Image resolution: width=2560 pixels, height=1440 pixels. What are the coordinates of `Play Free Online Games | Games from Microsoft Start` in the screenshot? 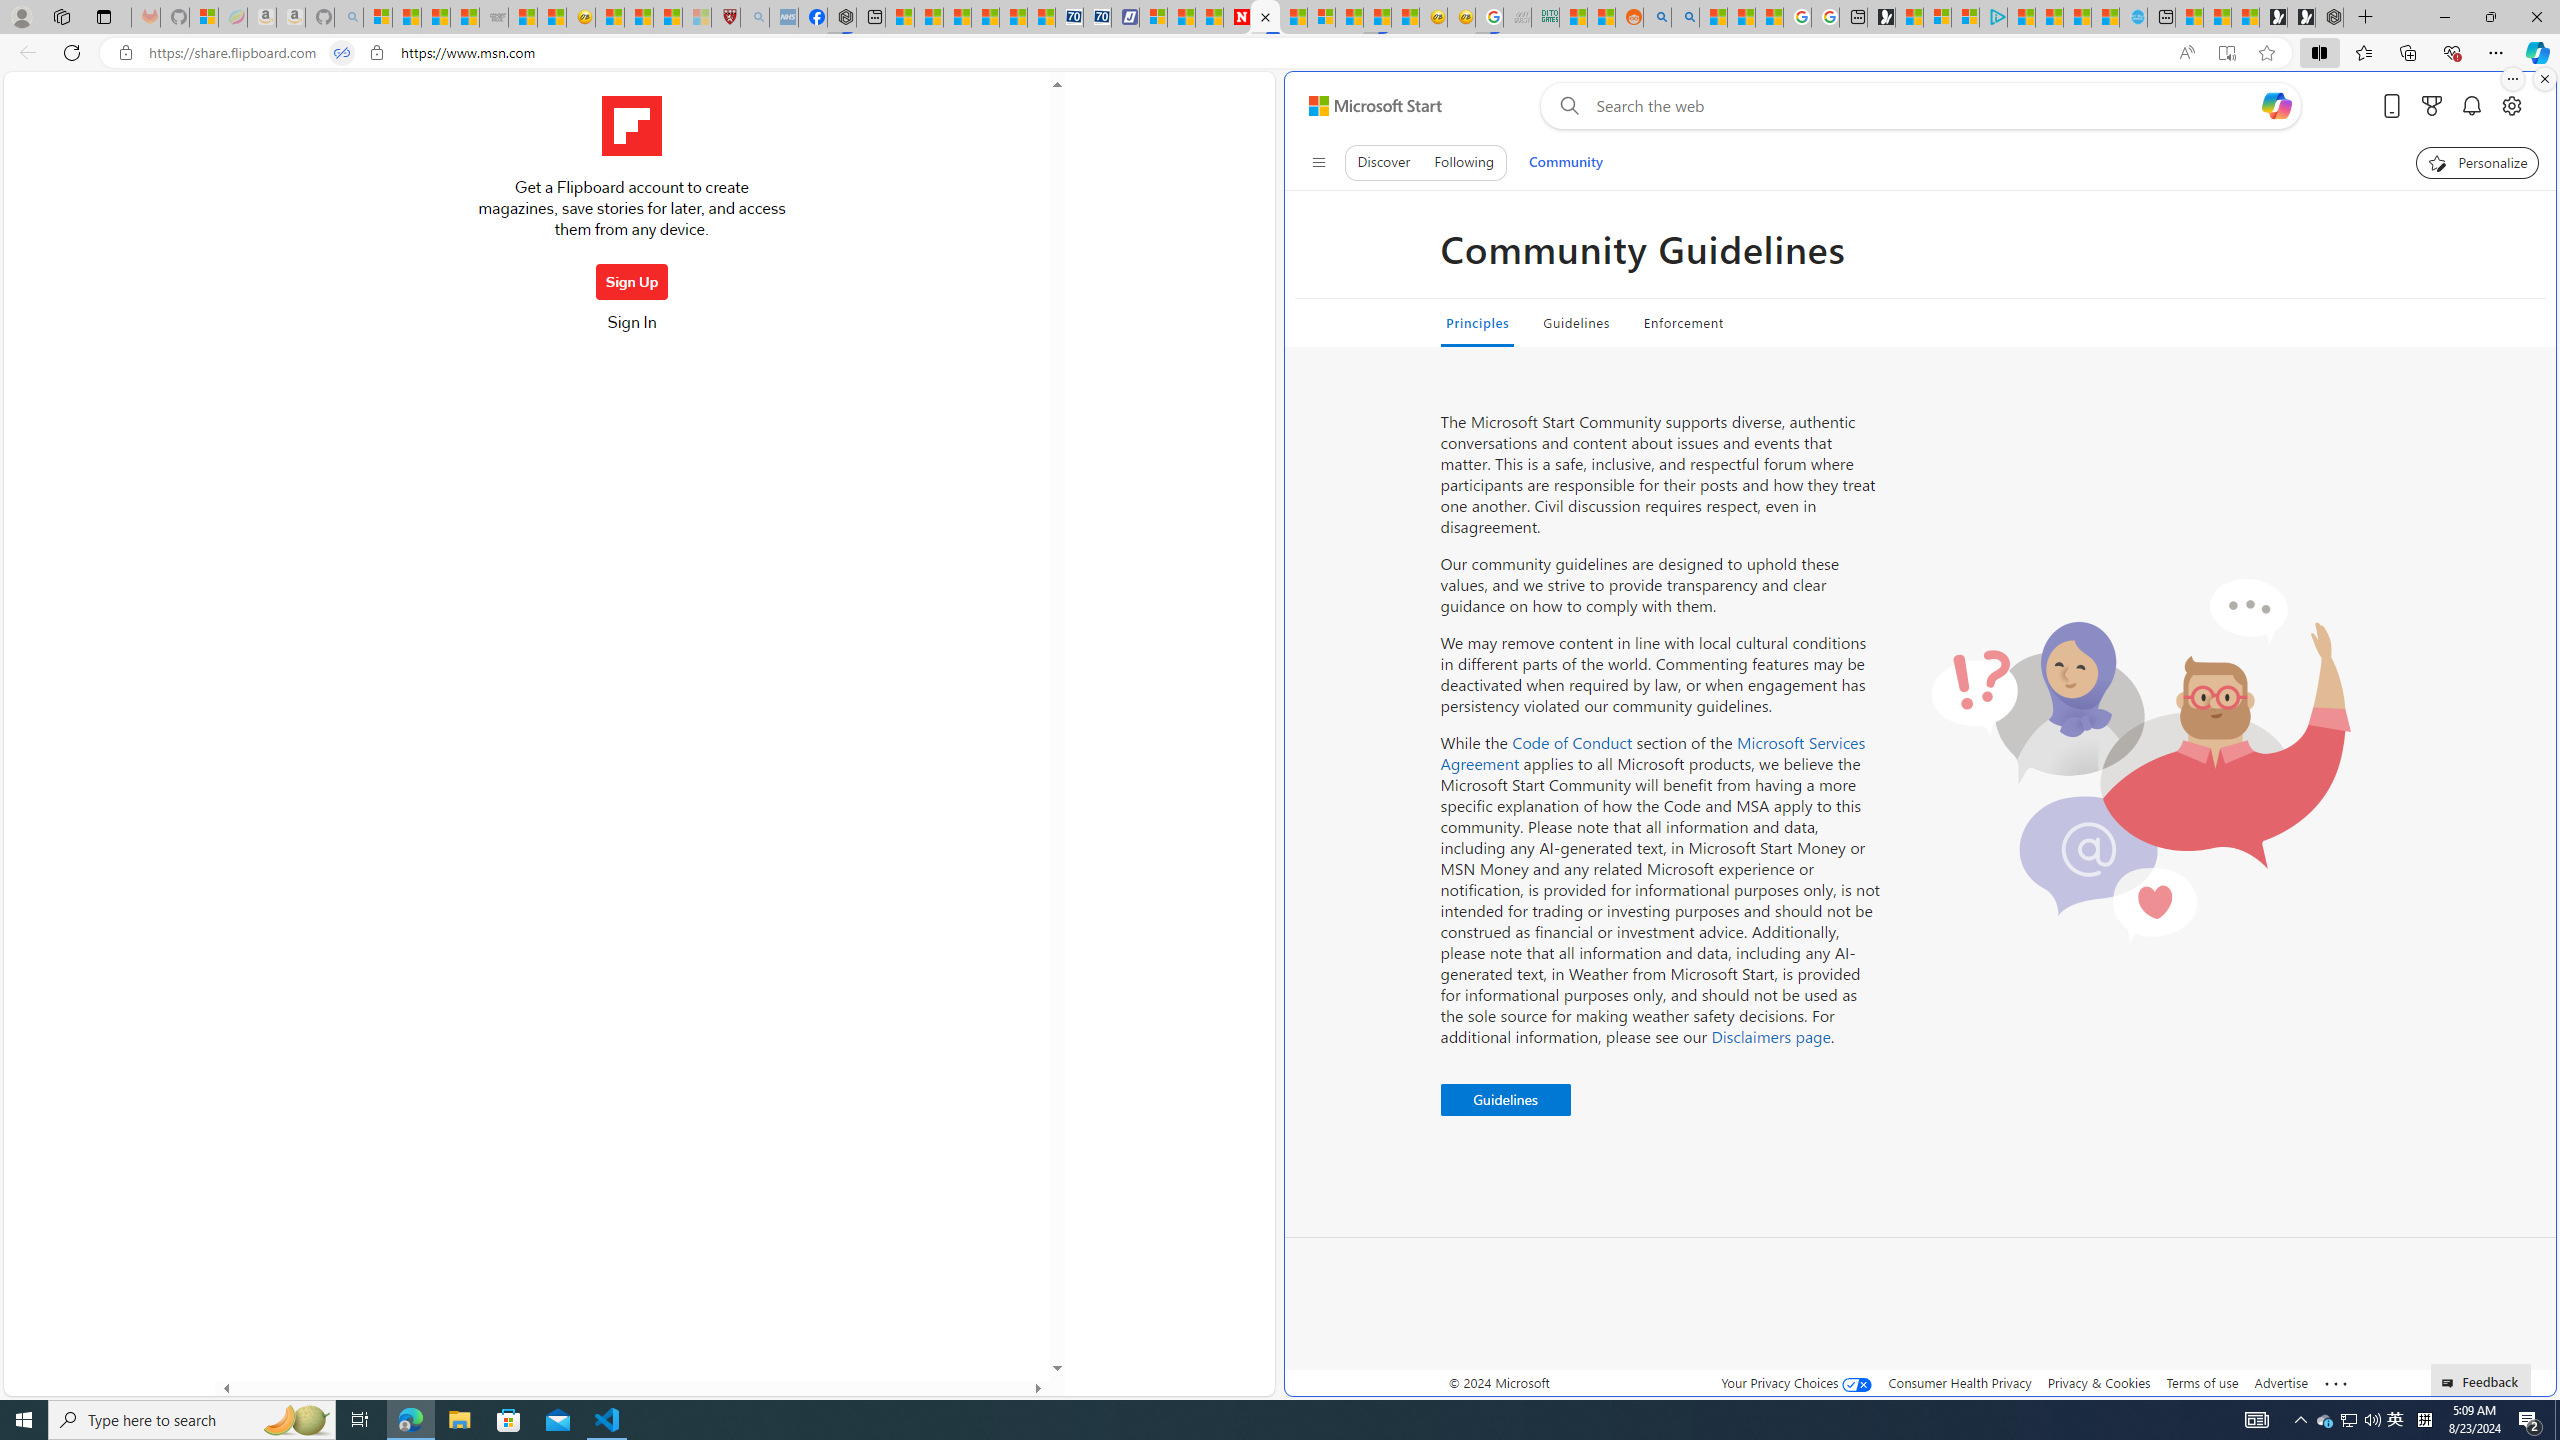 It's located at (2301, 17).